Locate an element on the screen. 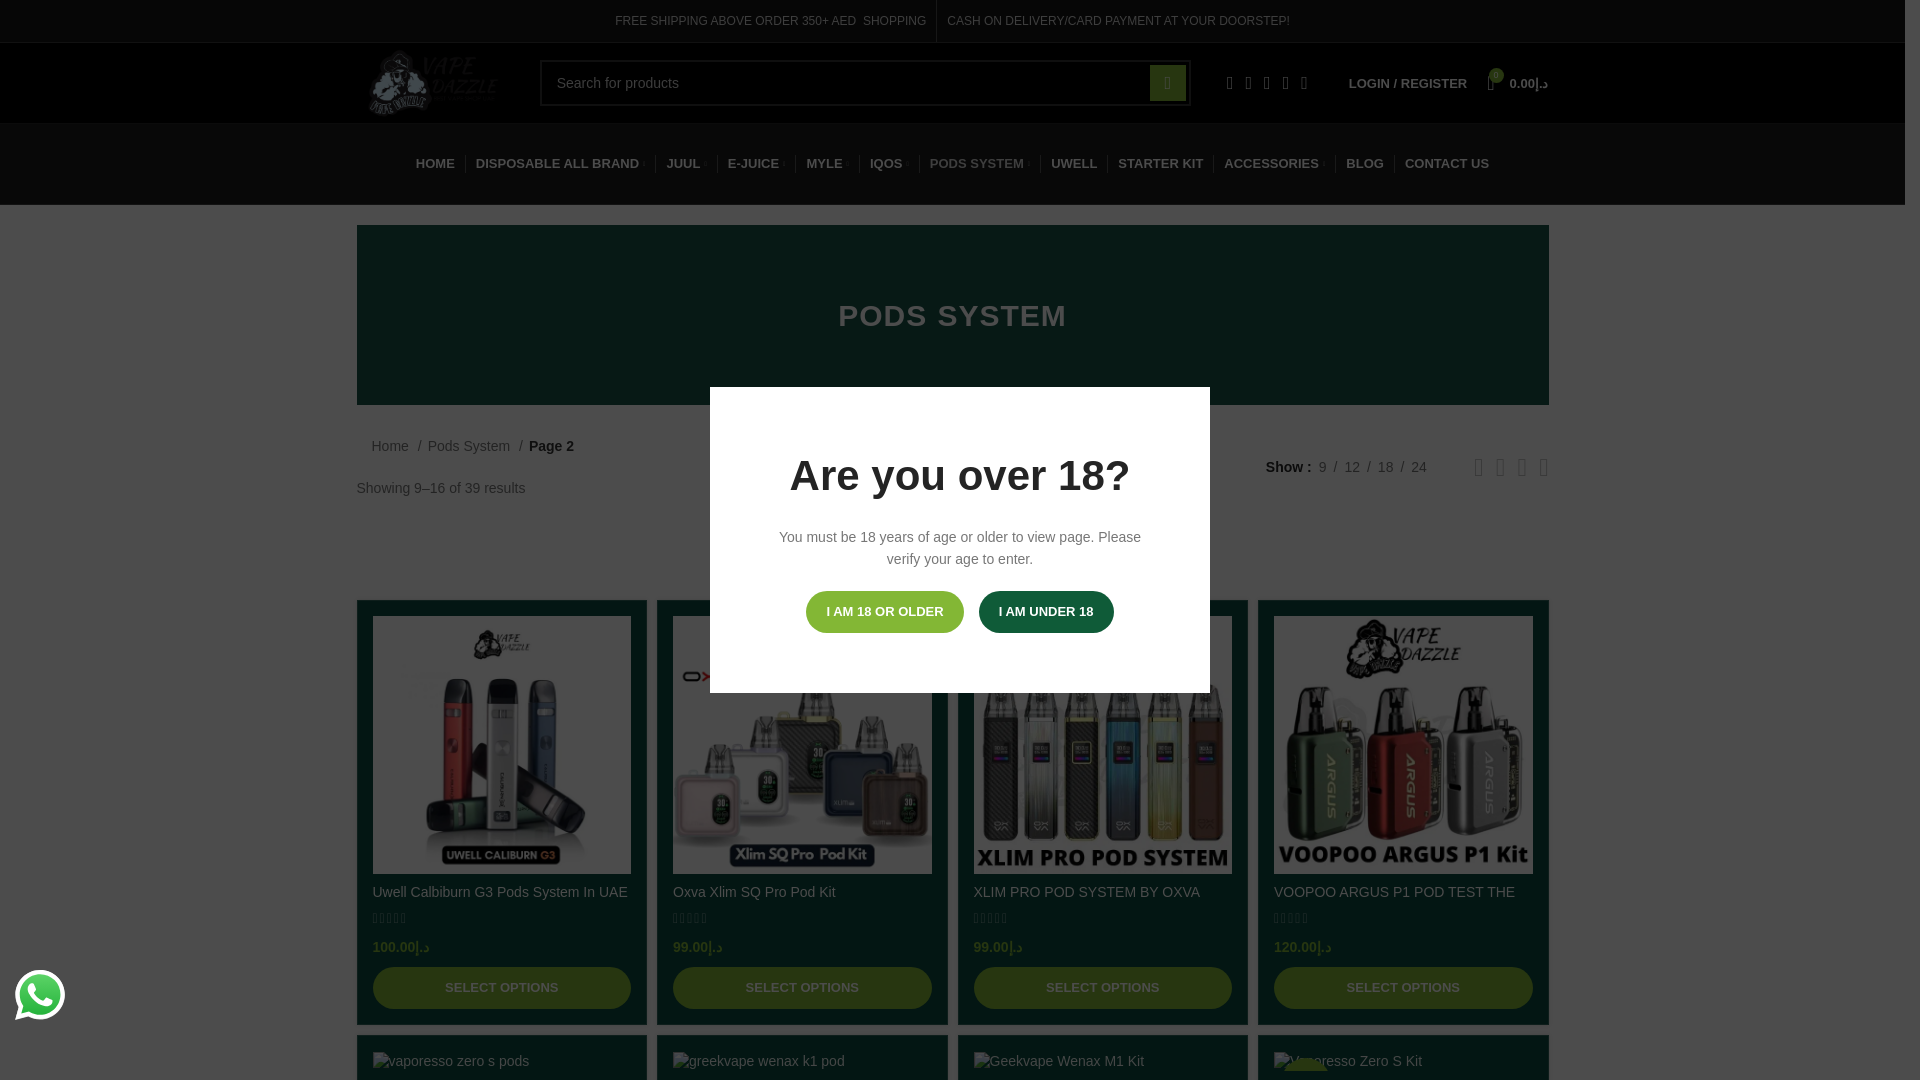 This screenshot has width=1920, height=1080. E-JUICE is located at coordinates (756, 163).